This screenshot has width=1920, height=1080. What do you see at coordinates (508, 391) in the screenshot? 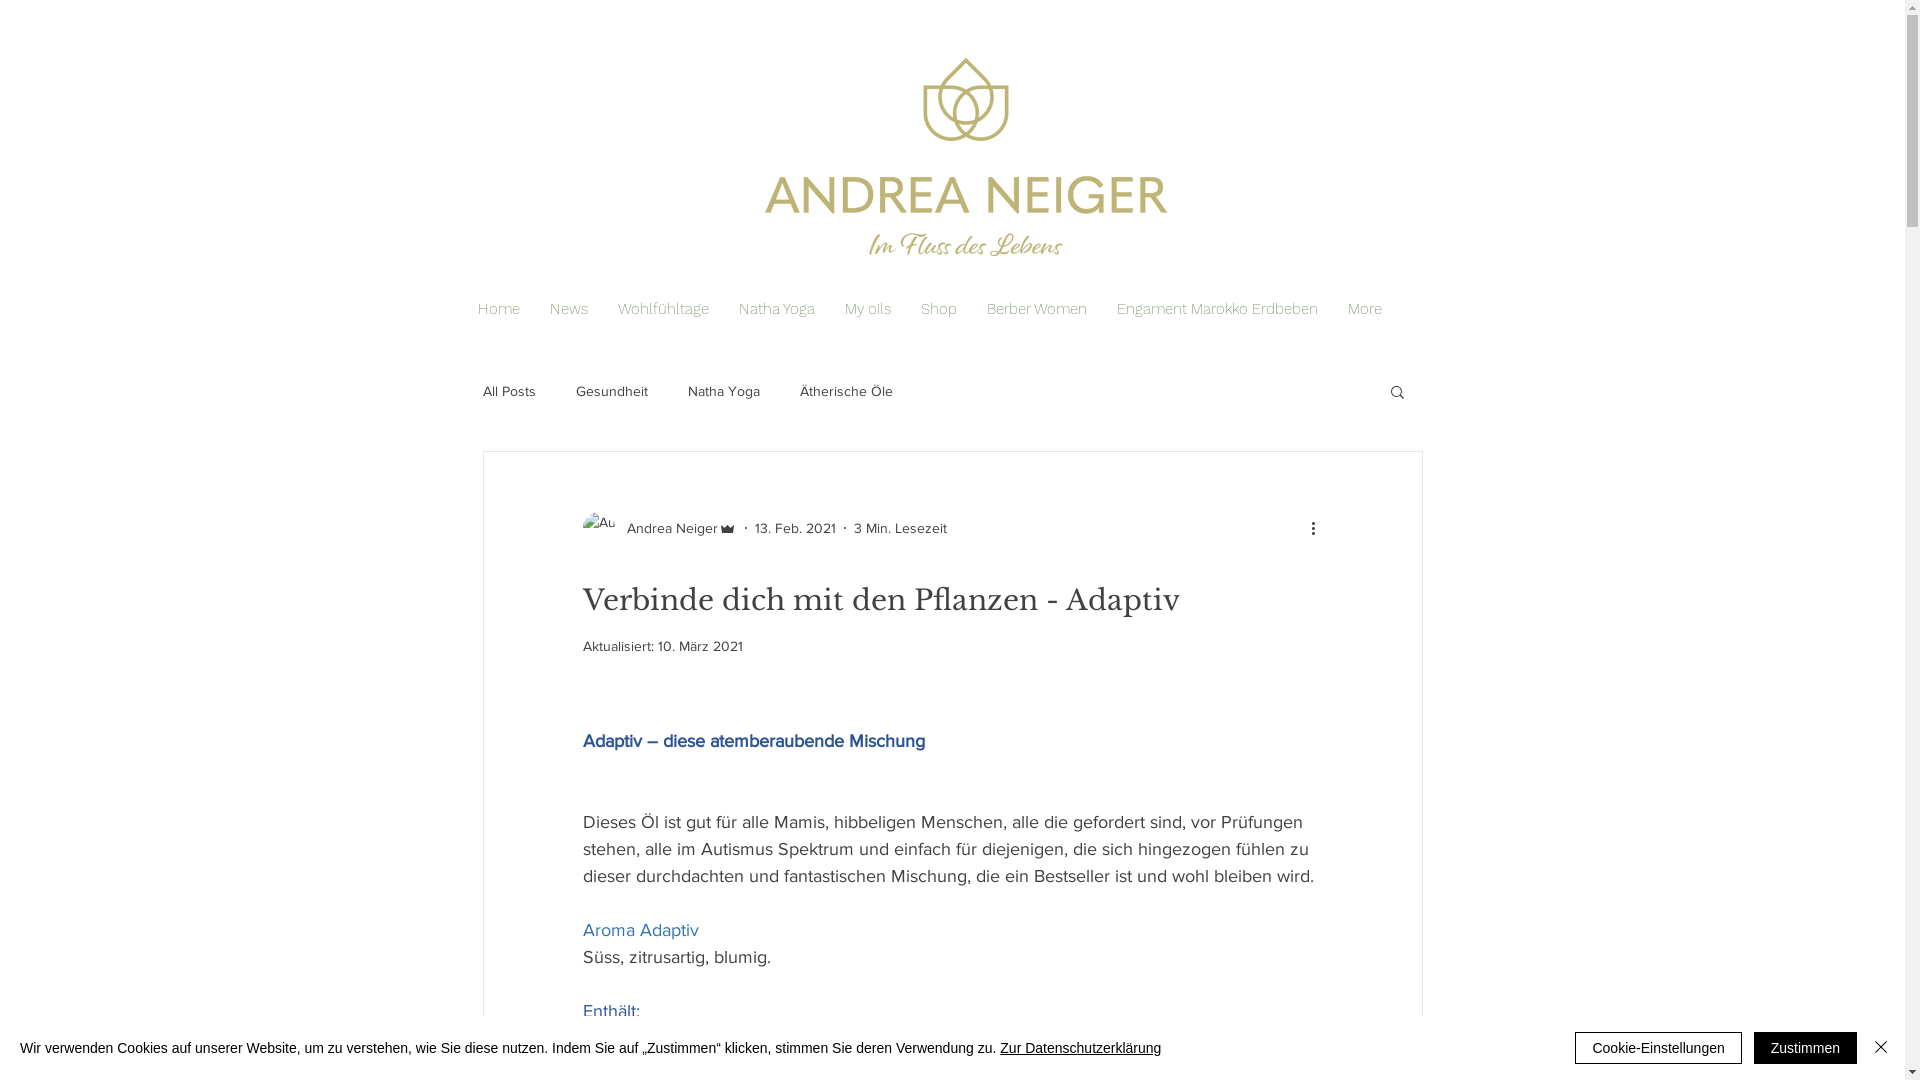
I see `All Posts` at bounding box center [508, 391].